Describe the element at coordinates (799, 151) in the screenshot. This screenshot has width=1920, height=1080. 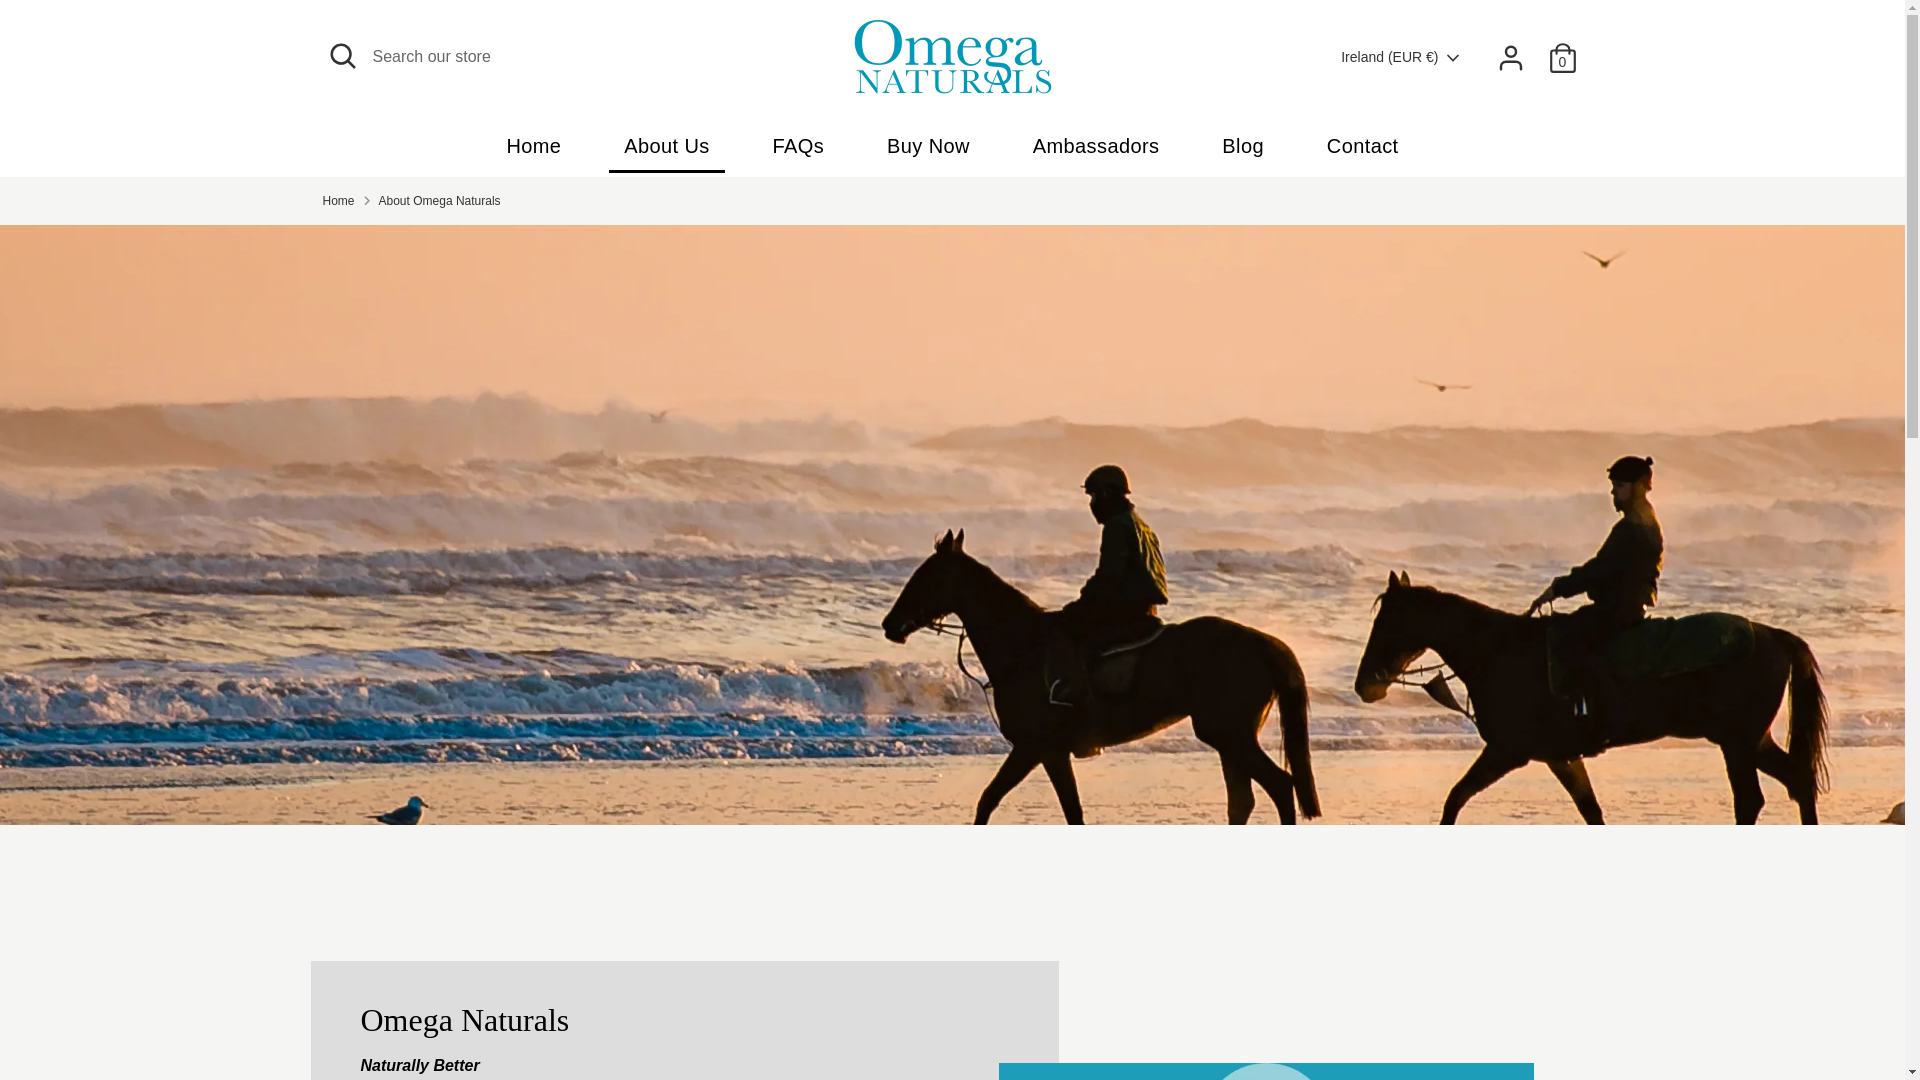
I see `FAQs` at that location.